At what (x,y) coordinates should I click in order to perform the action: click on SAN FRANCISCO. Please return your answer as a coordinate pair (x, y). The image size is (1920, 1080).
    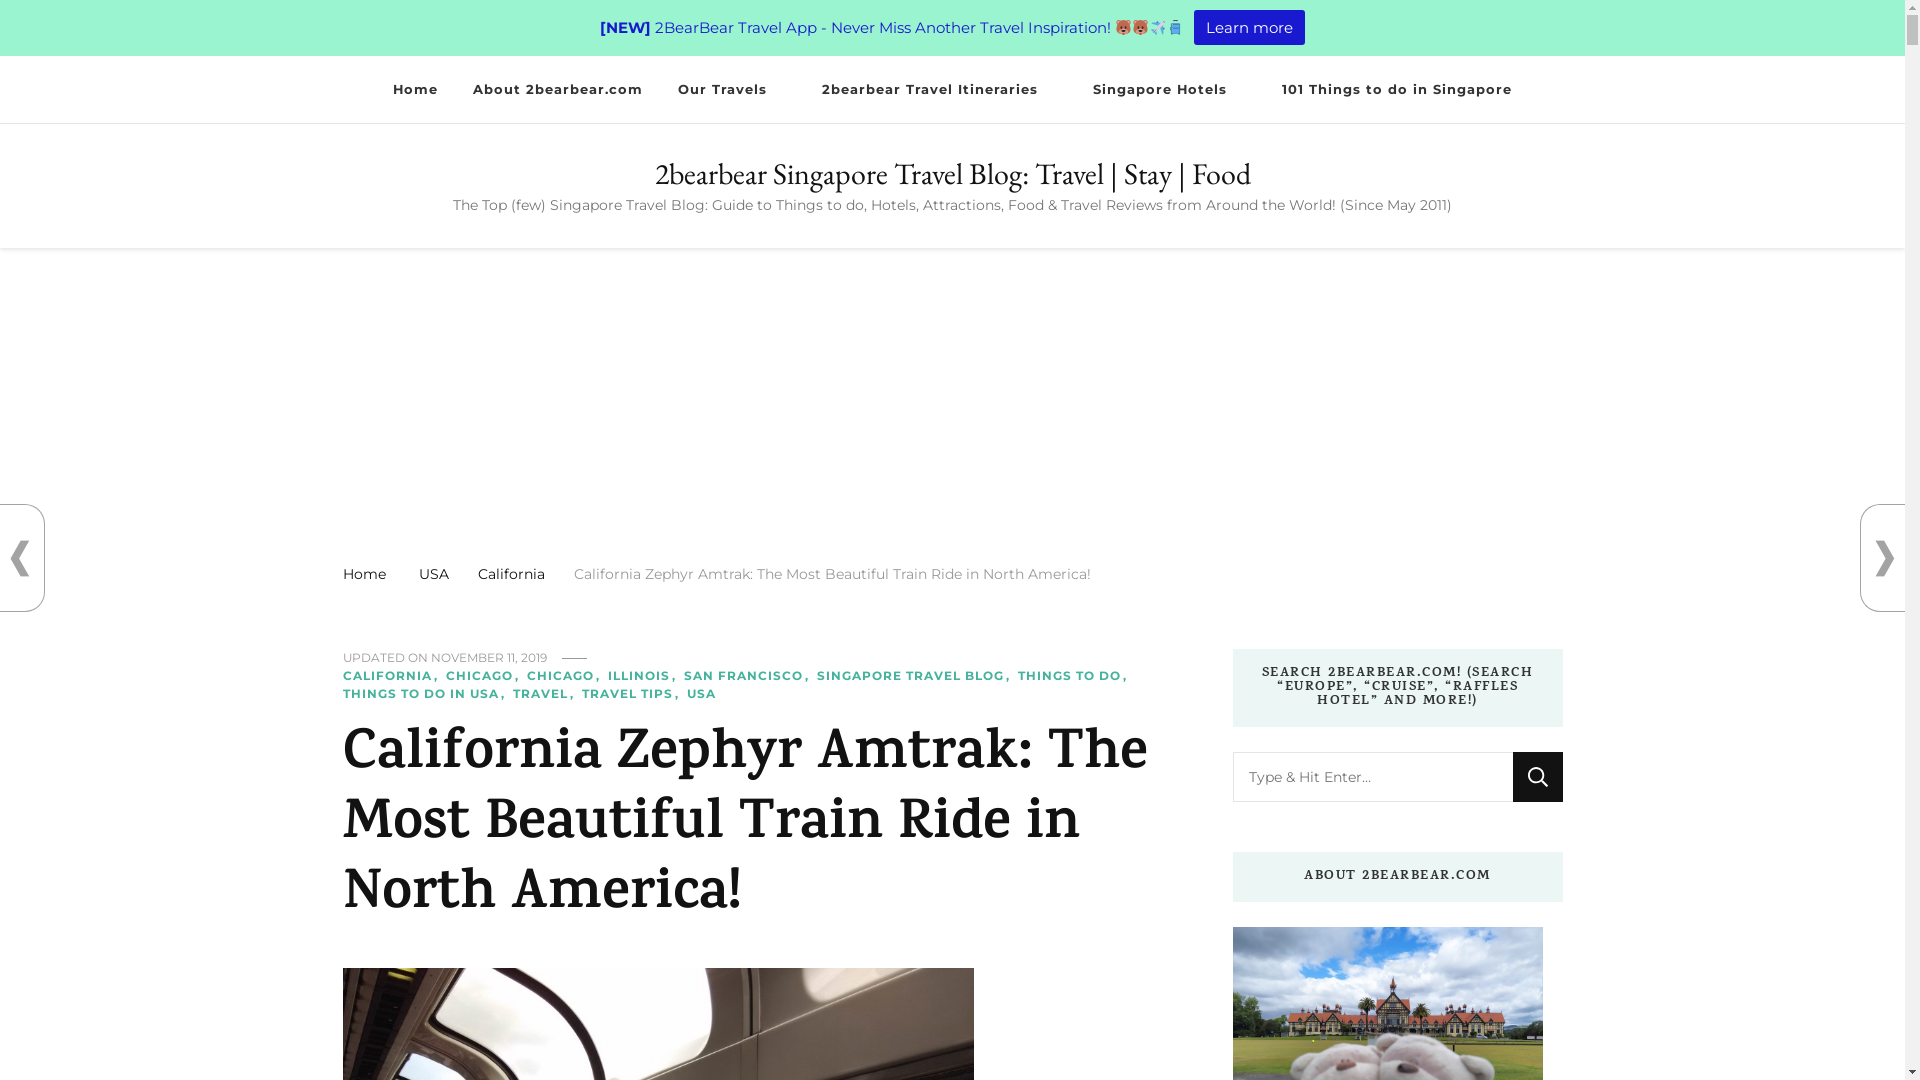
    Looking at the image, I should click on (749, 676).